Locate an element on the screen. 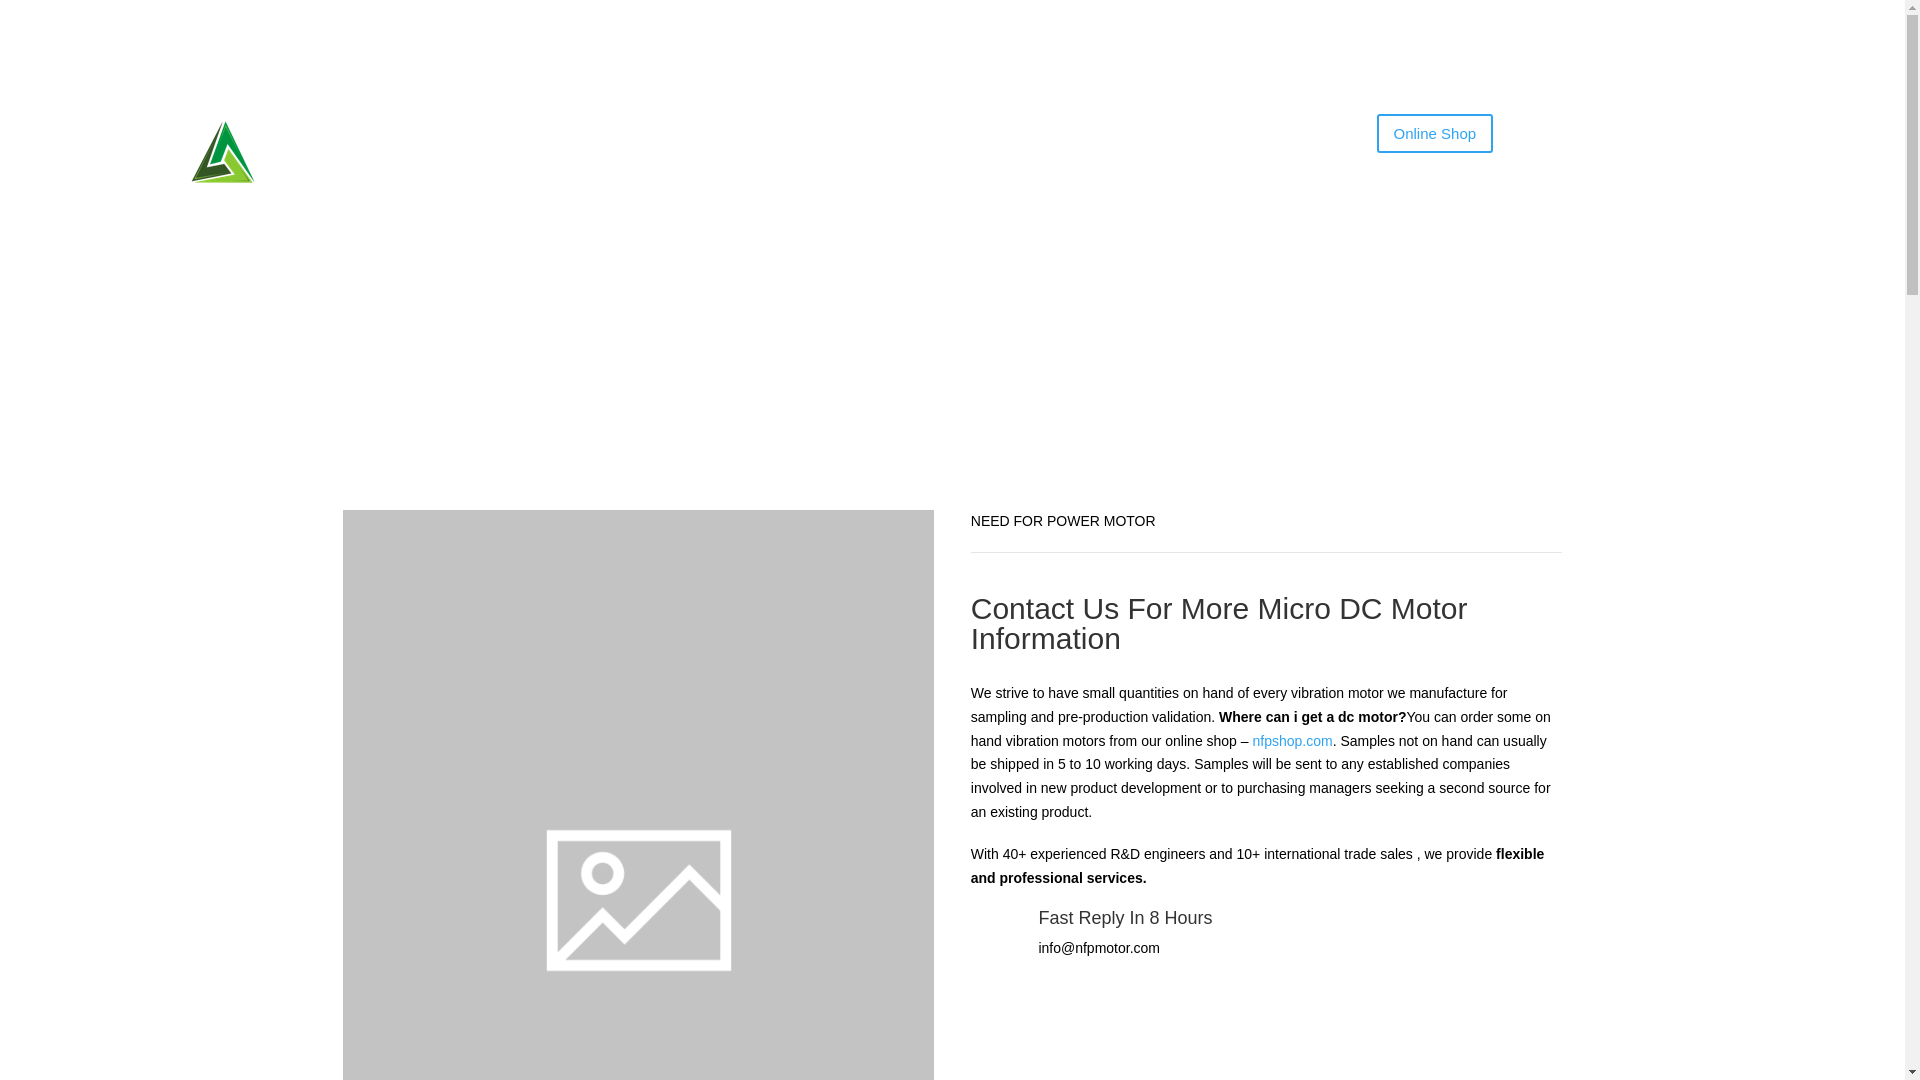  Online Shop is located at coordinates (1434, 134).